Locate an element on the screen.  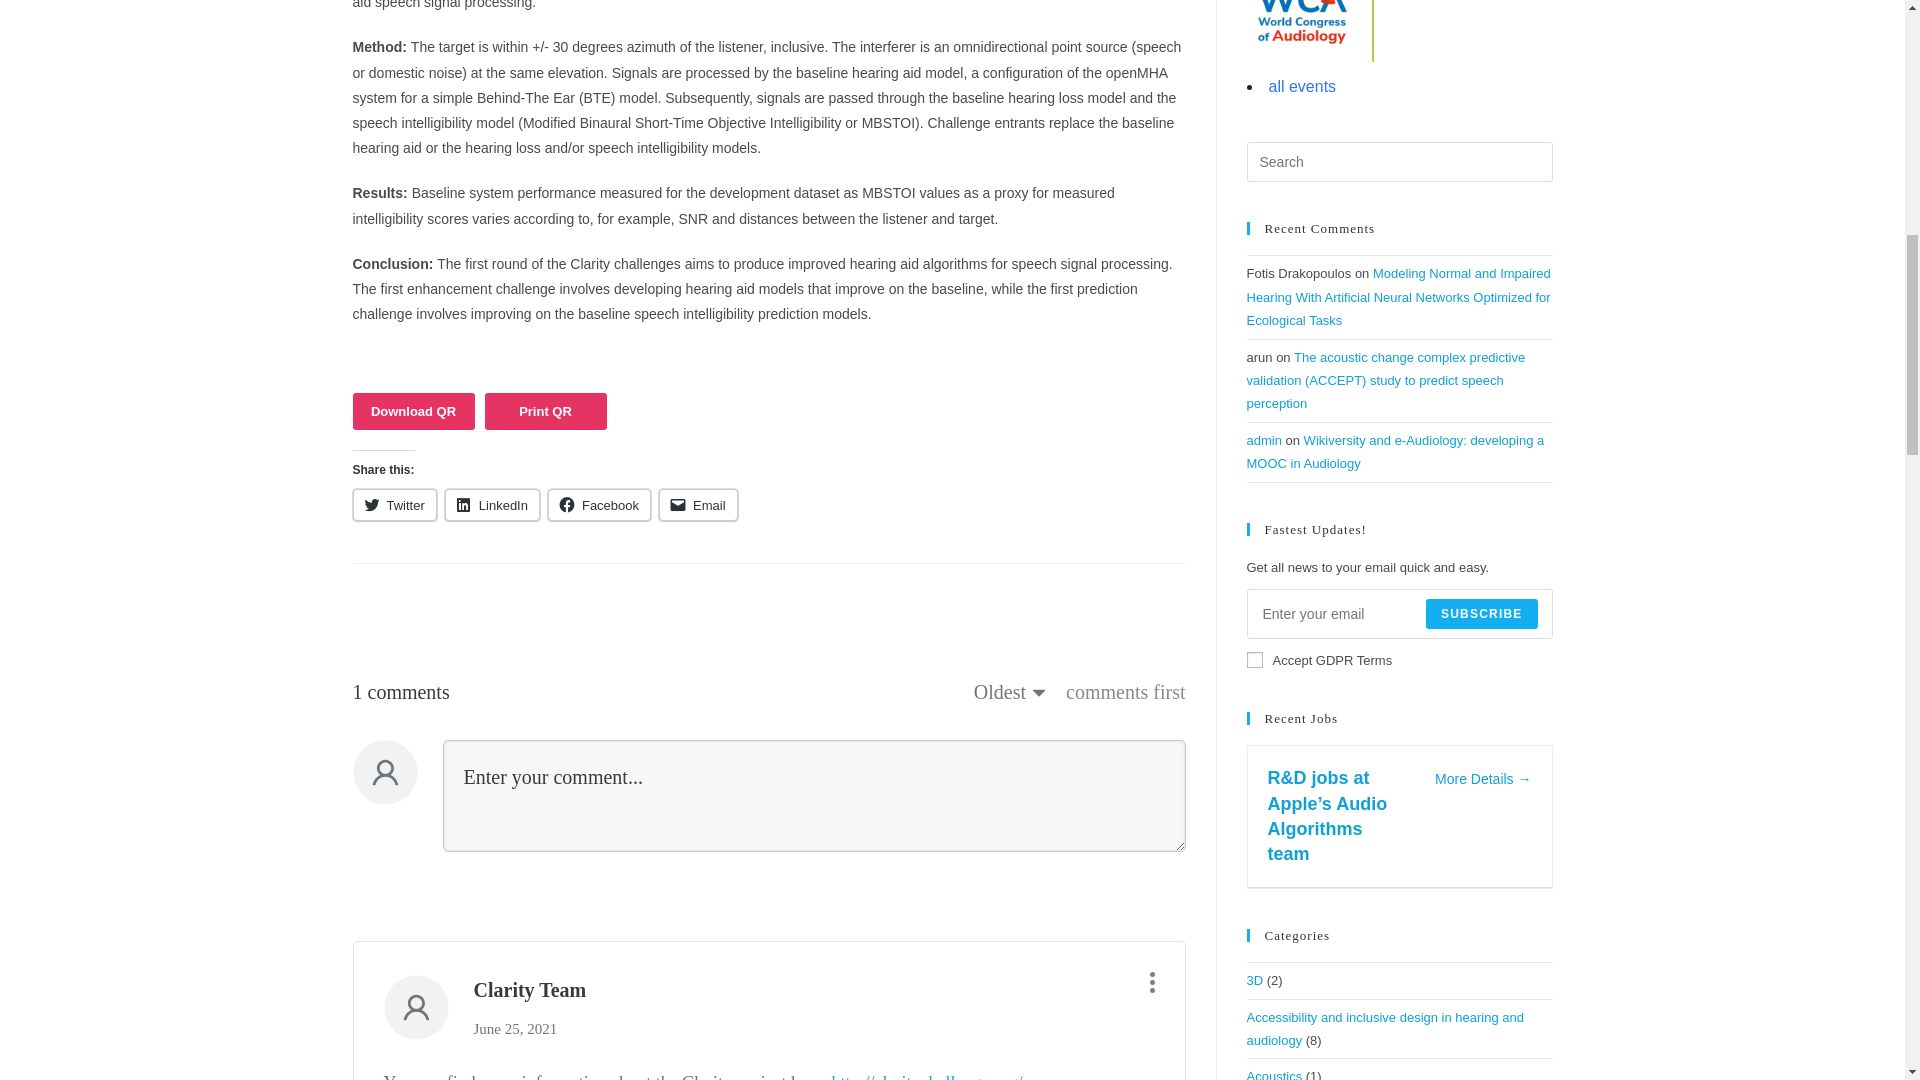
Click to email a link to a friend is located at coordinates (698, 504).